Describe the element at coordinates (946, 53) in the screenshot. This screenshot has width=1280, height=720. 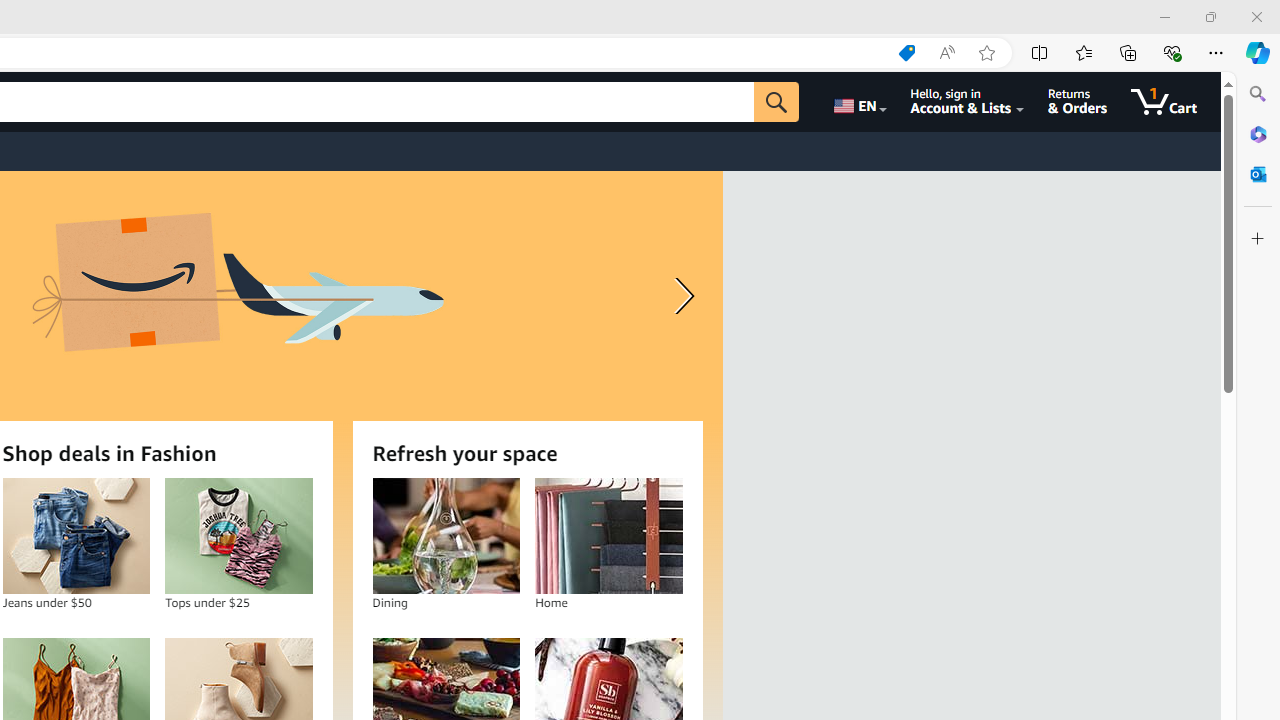
I see `Read aloud this page (Ctrl+Shift+U)` at that location.